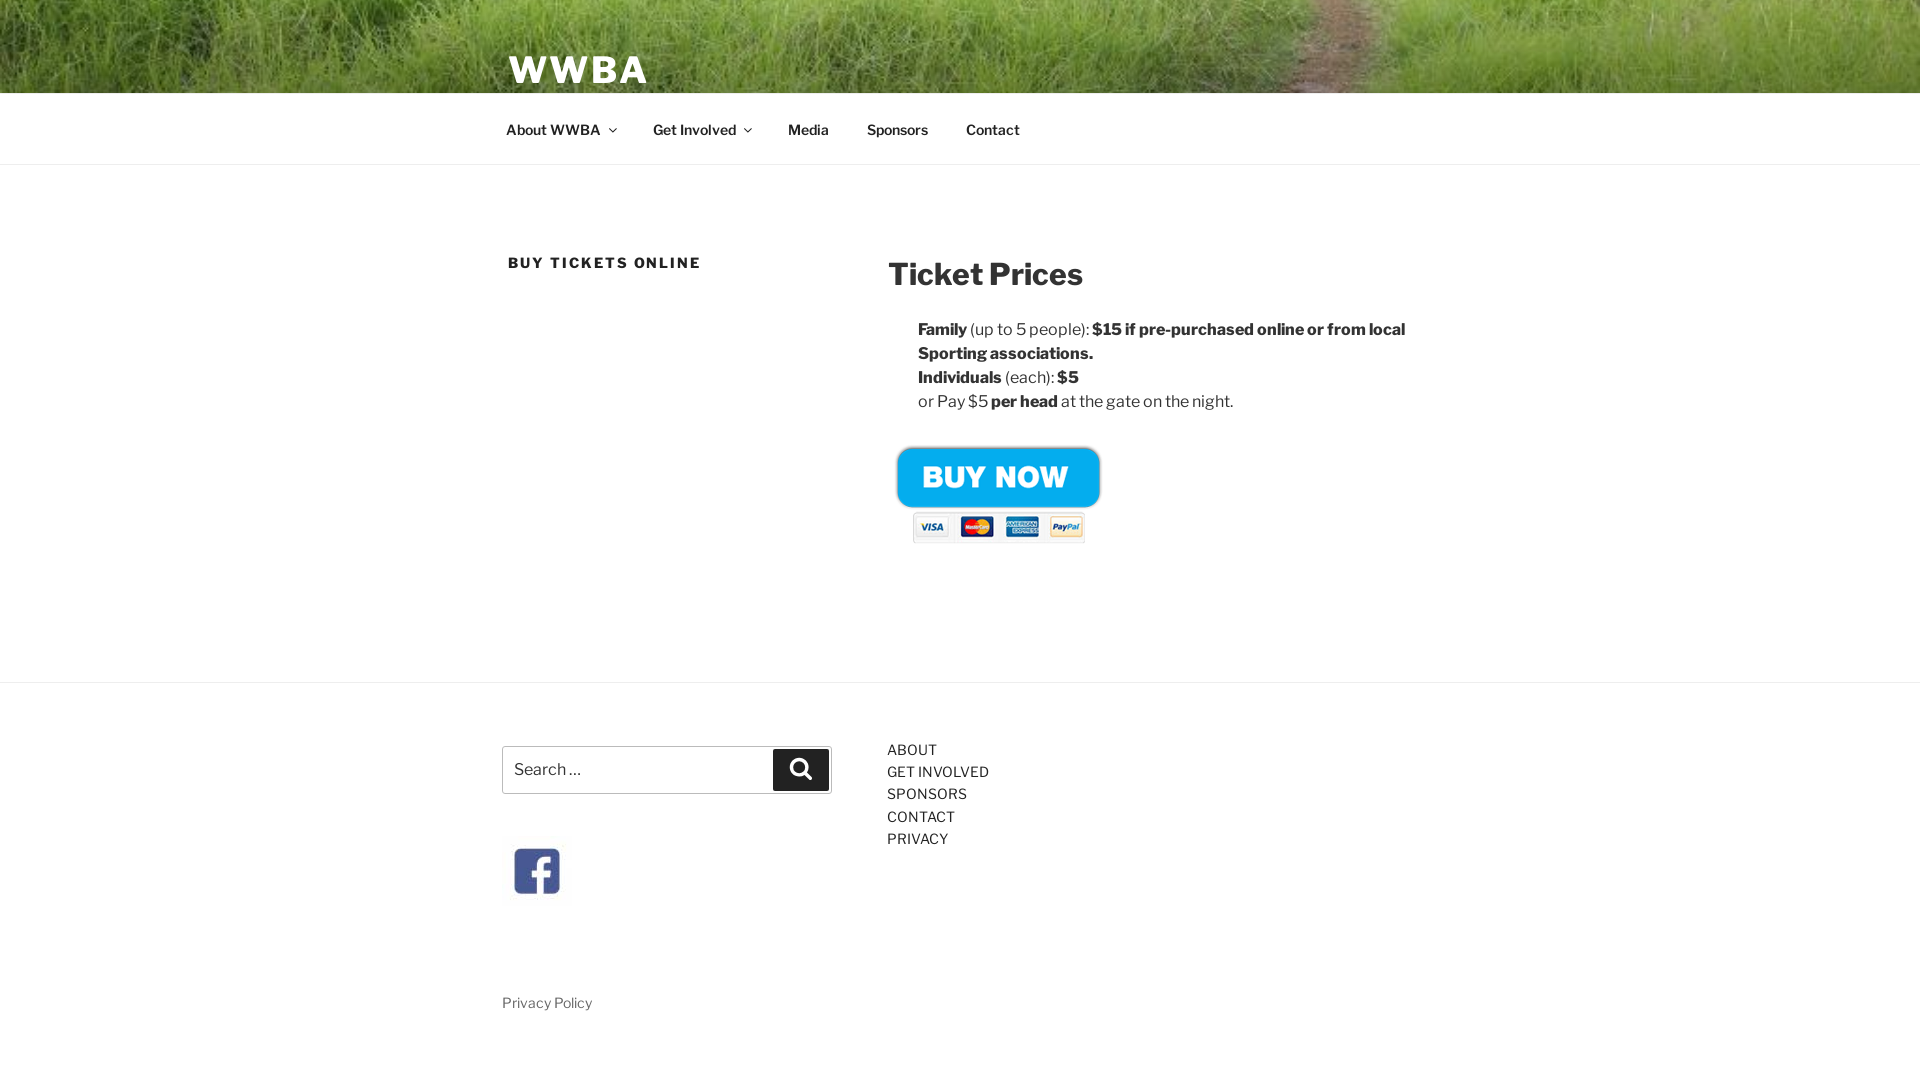 The width and height of the screenshot is (1920, 1080). Describe the element at coordinates (547, 1002) in the screenshot. I see `Privacy Policy` at that location.